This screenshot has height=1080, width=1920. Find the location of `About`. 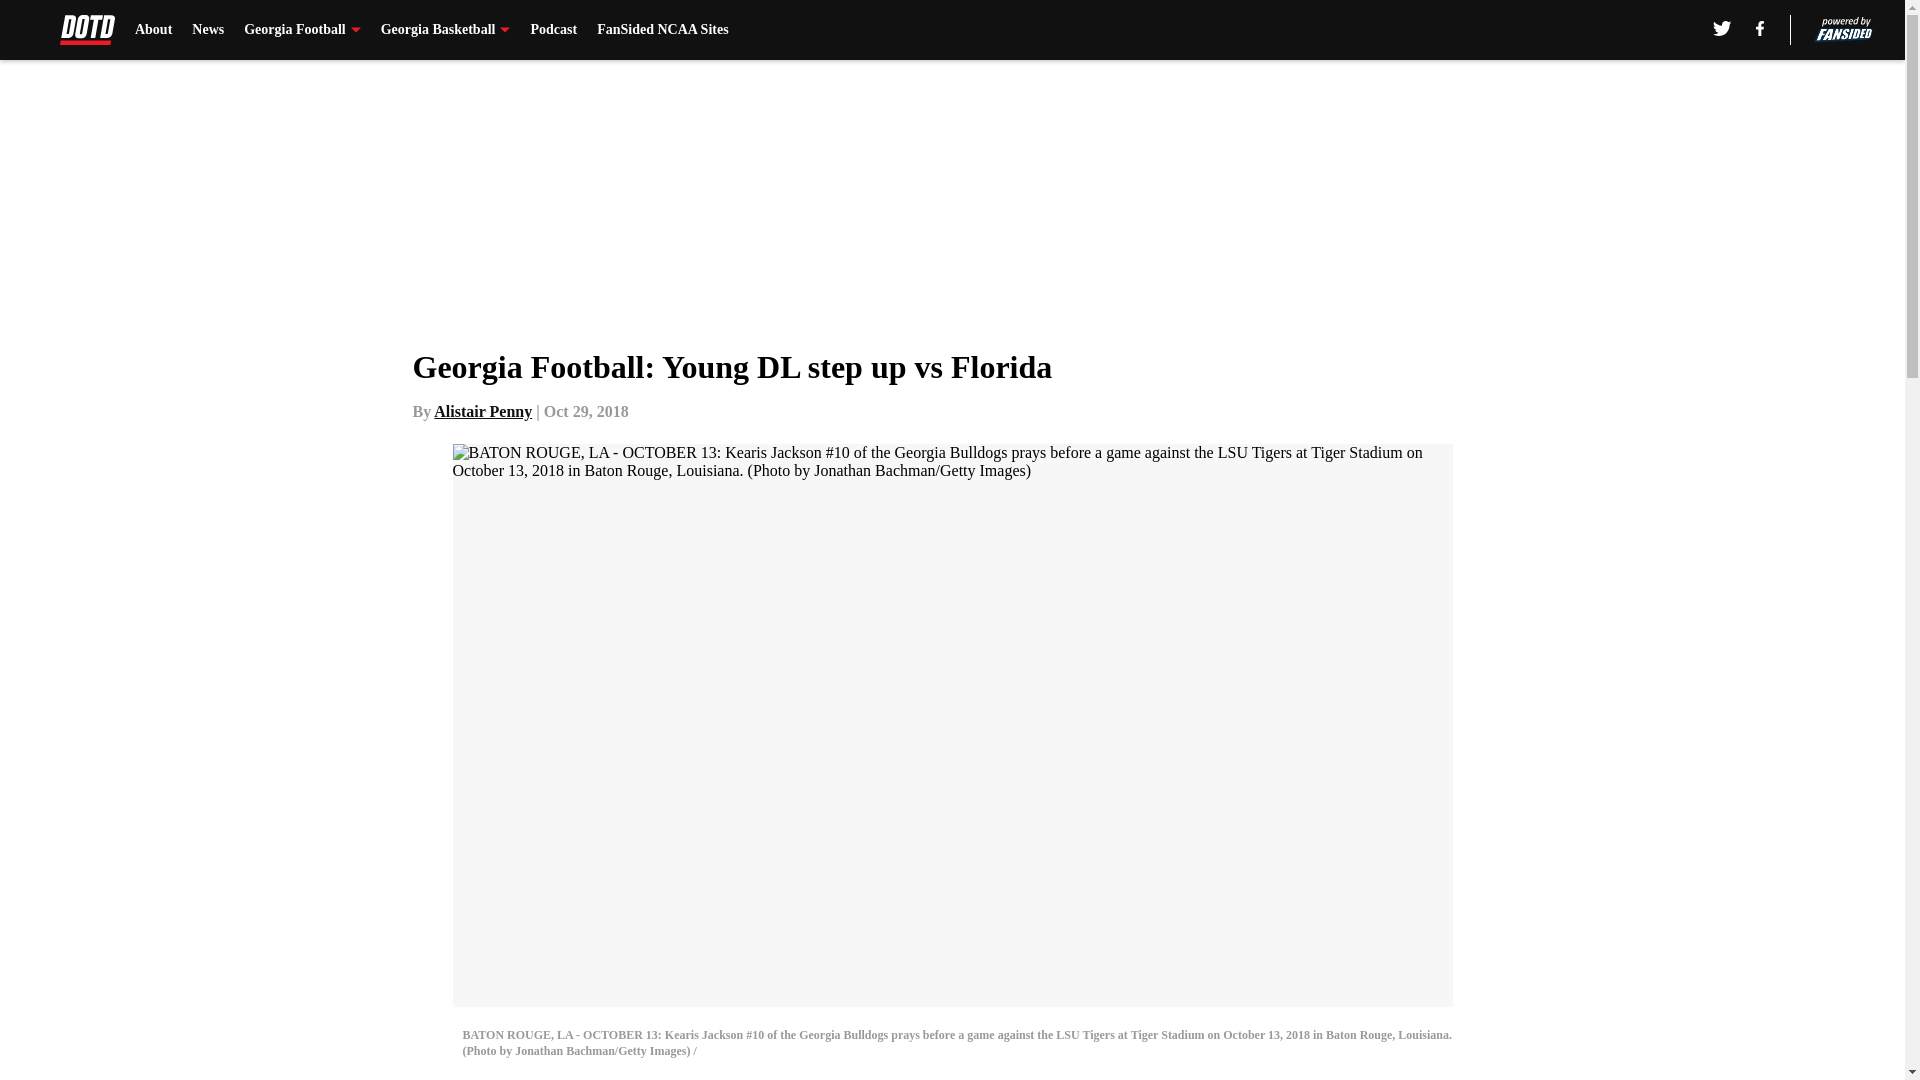

About is located at coordinates (153, 30).